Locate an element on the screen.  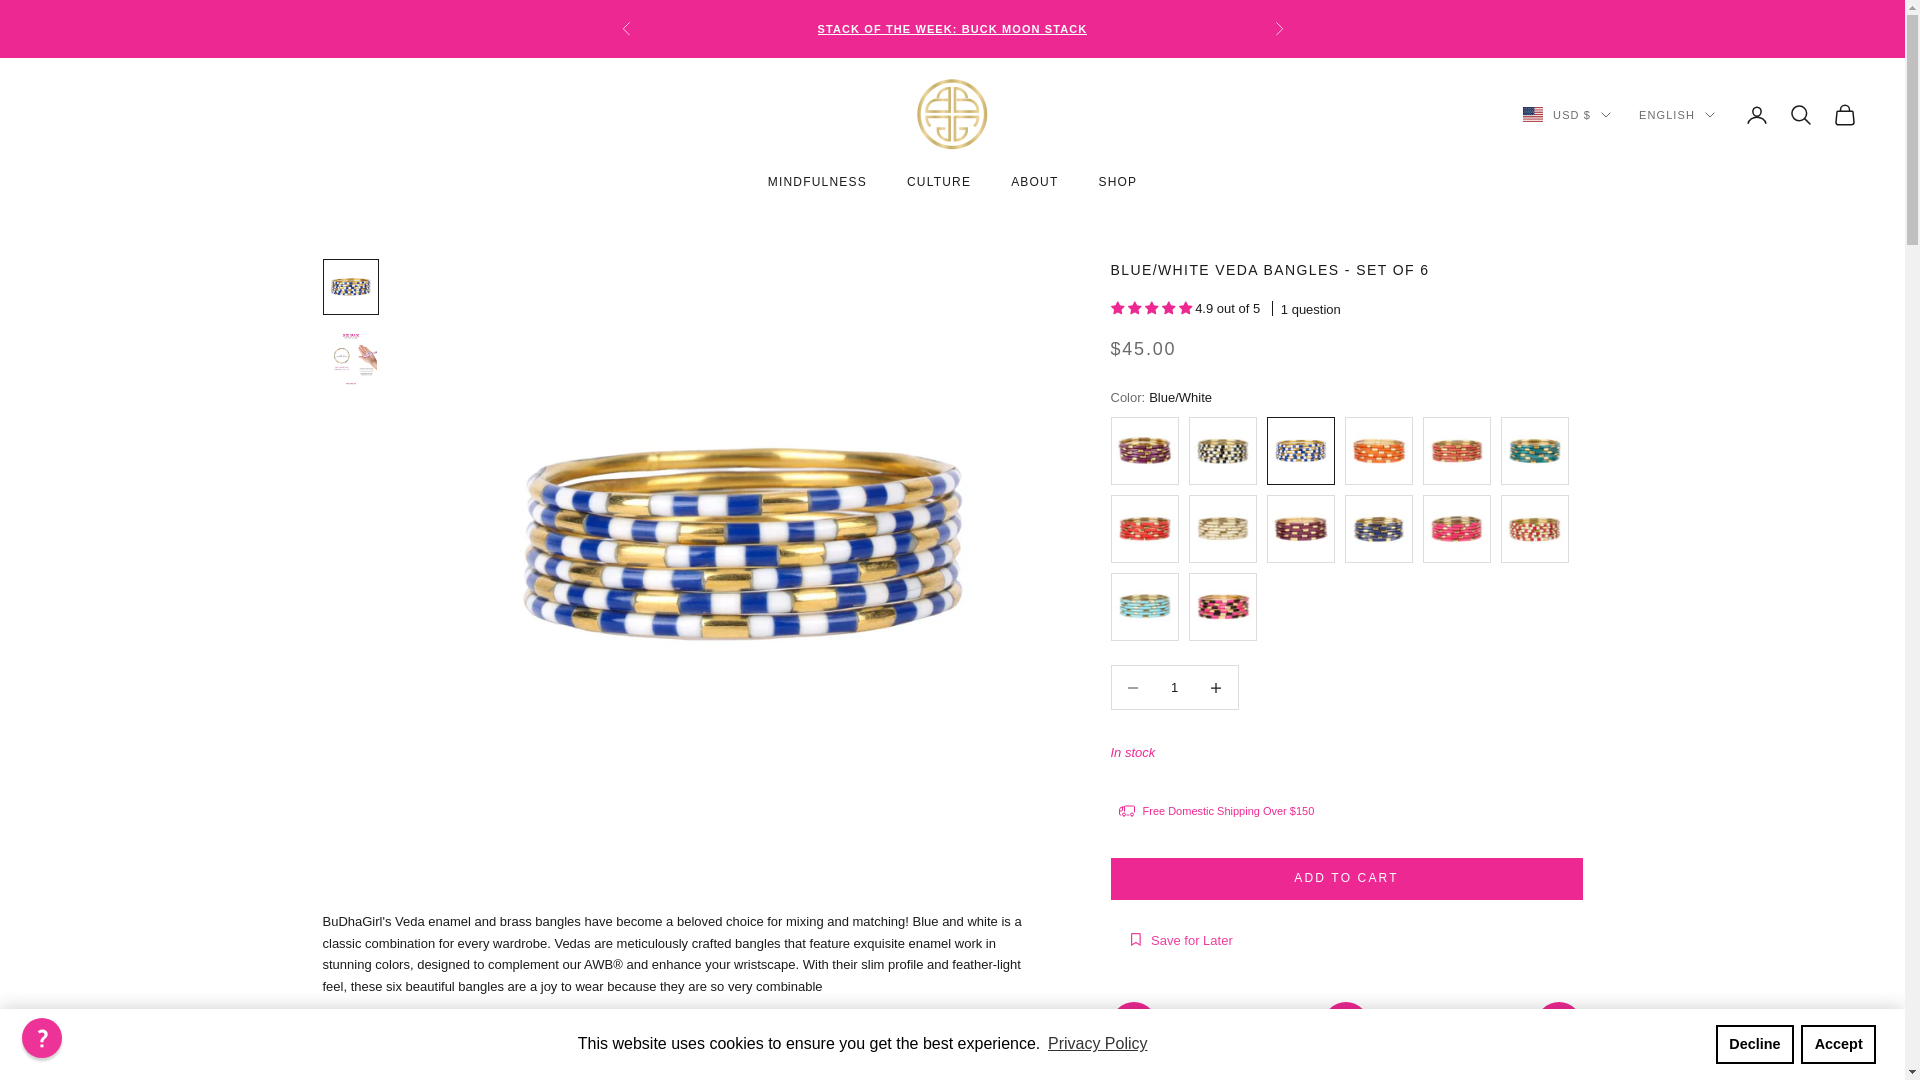
Accept is located at coordinates (1838, 1043).